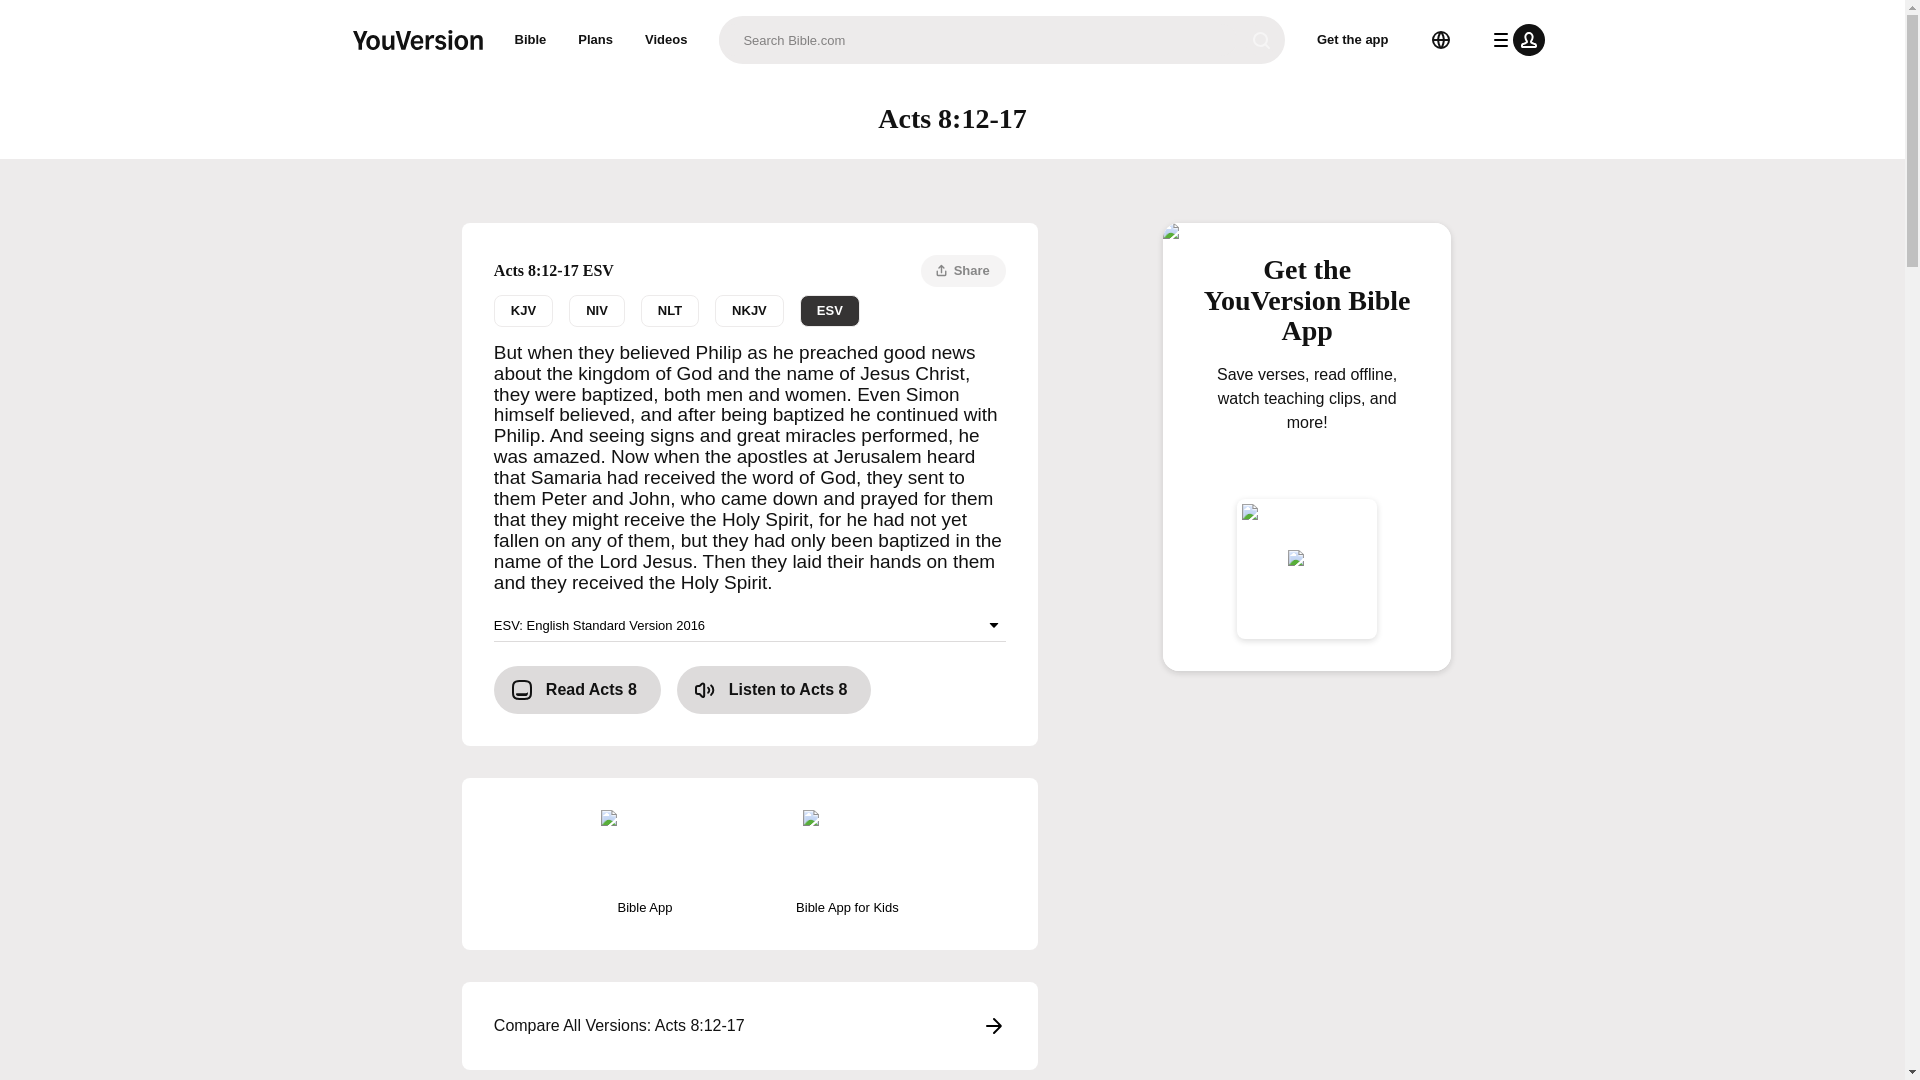 This screenshot has height=1080, width=1920. I want to click on NKJV, so click(748, 310).